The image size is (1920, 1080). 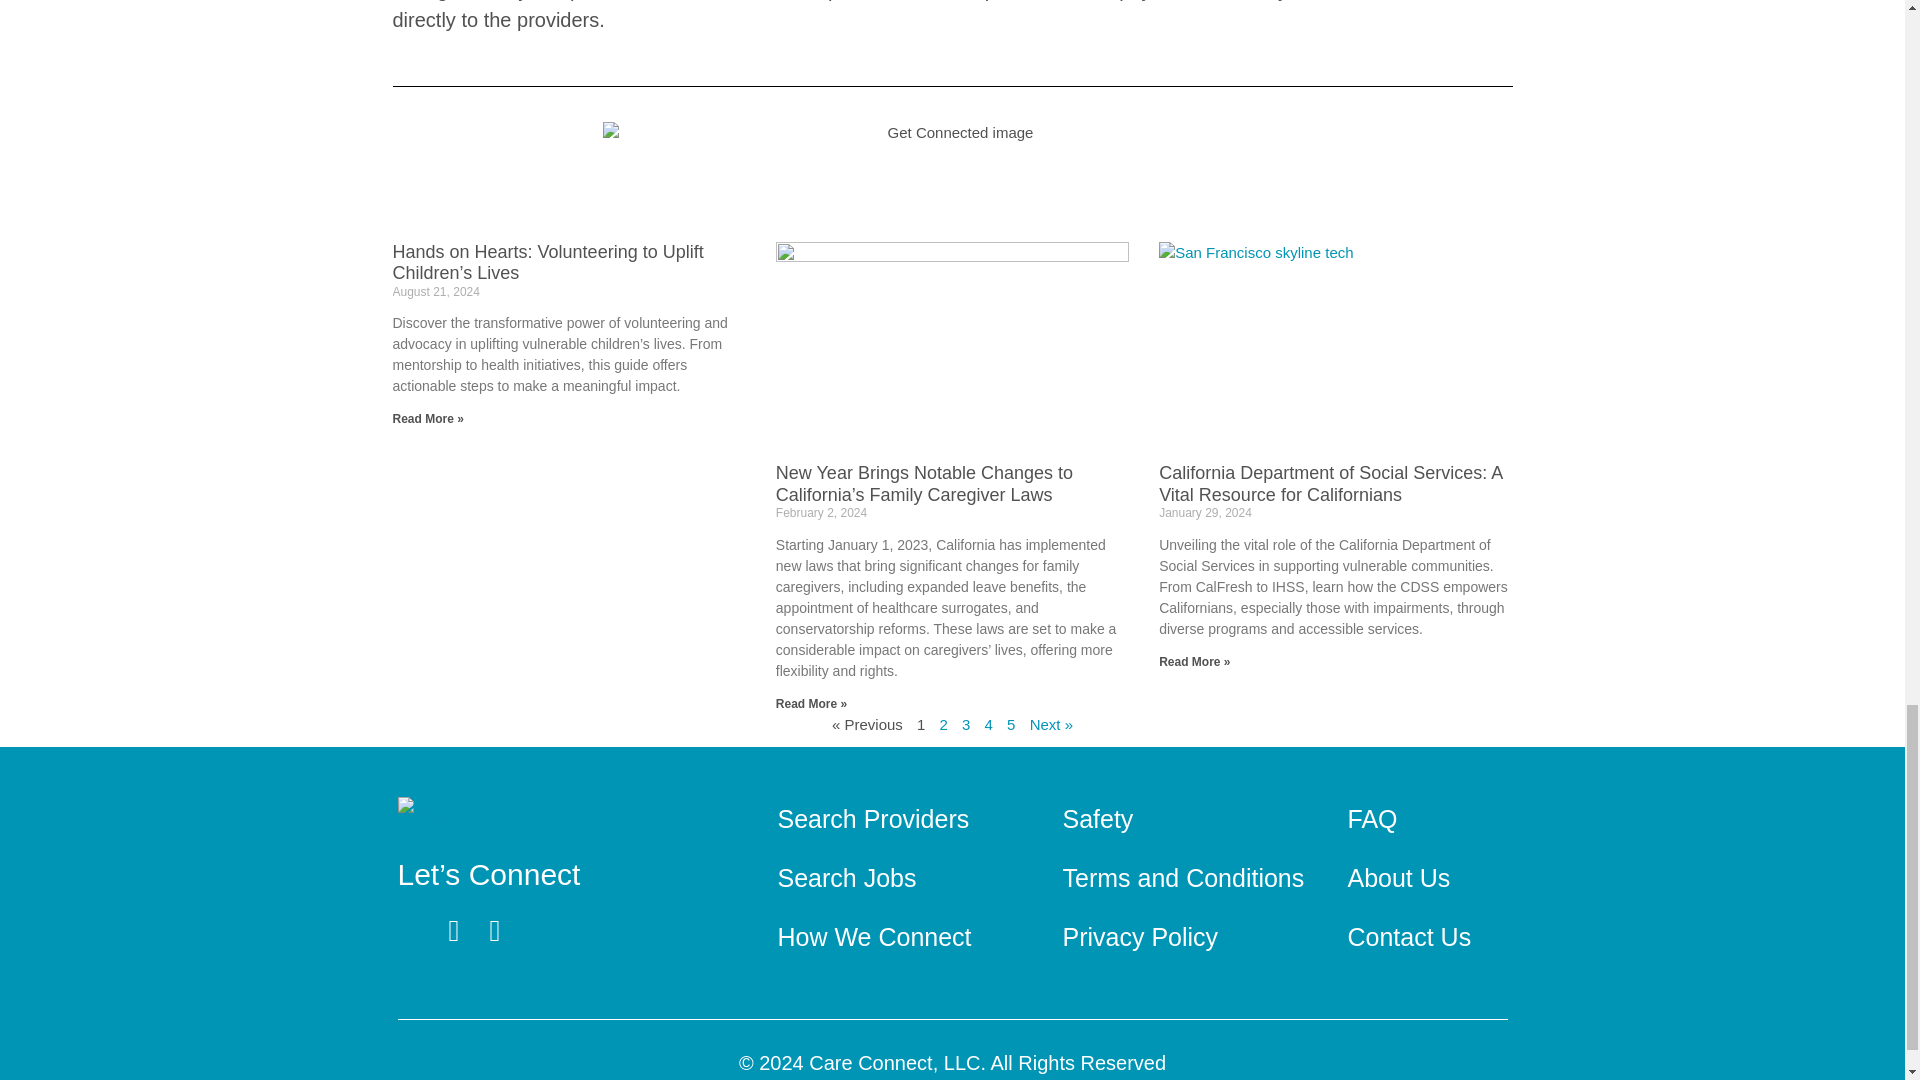 What do you see at coordinates (1372, 817) in the screenshot?
I see `FAQ` at bounding box center [1372, 817].